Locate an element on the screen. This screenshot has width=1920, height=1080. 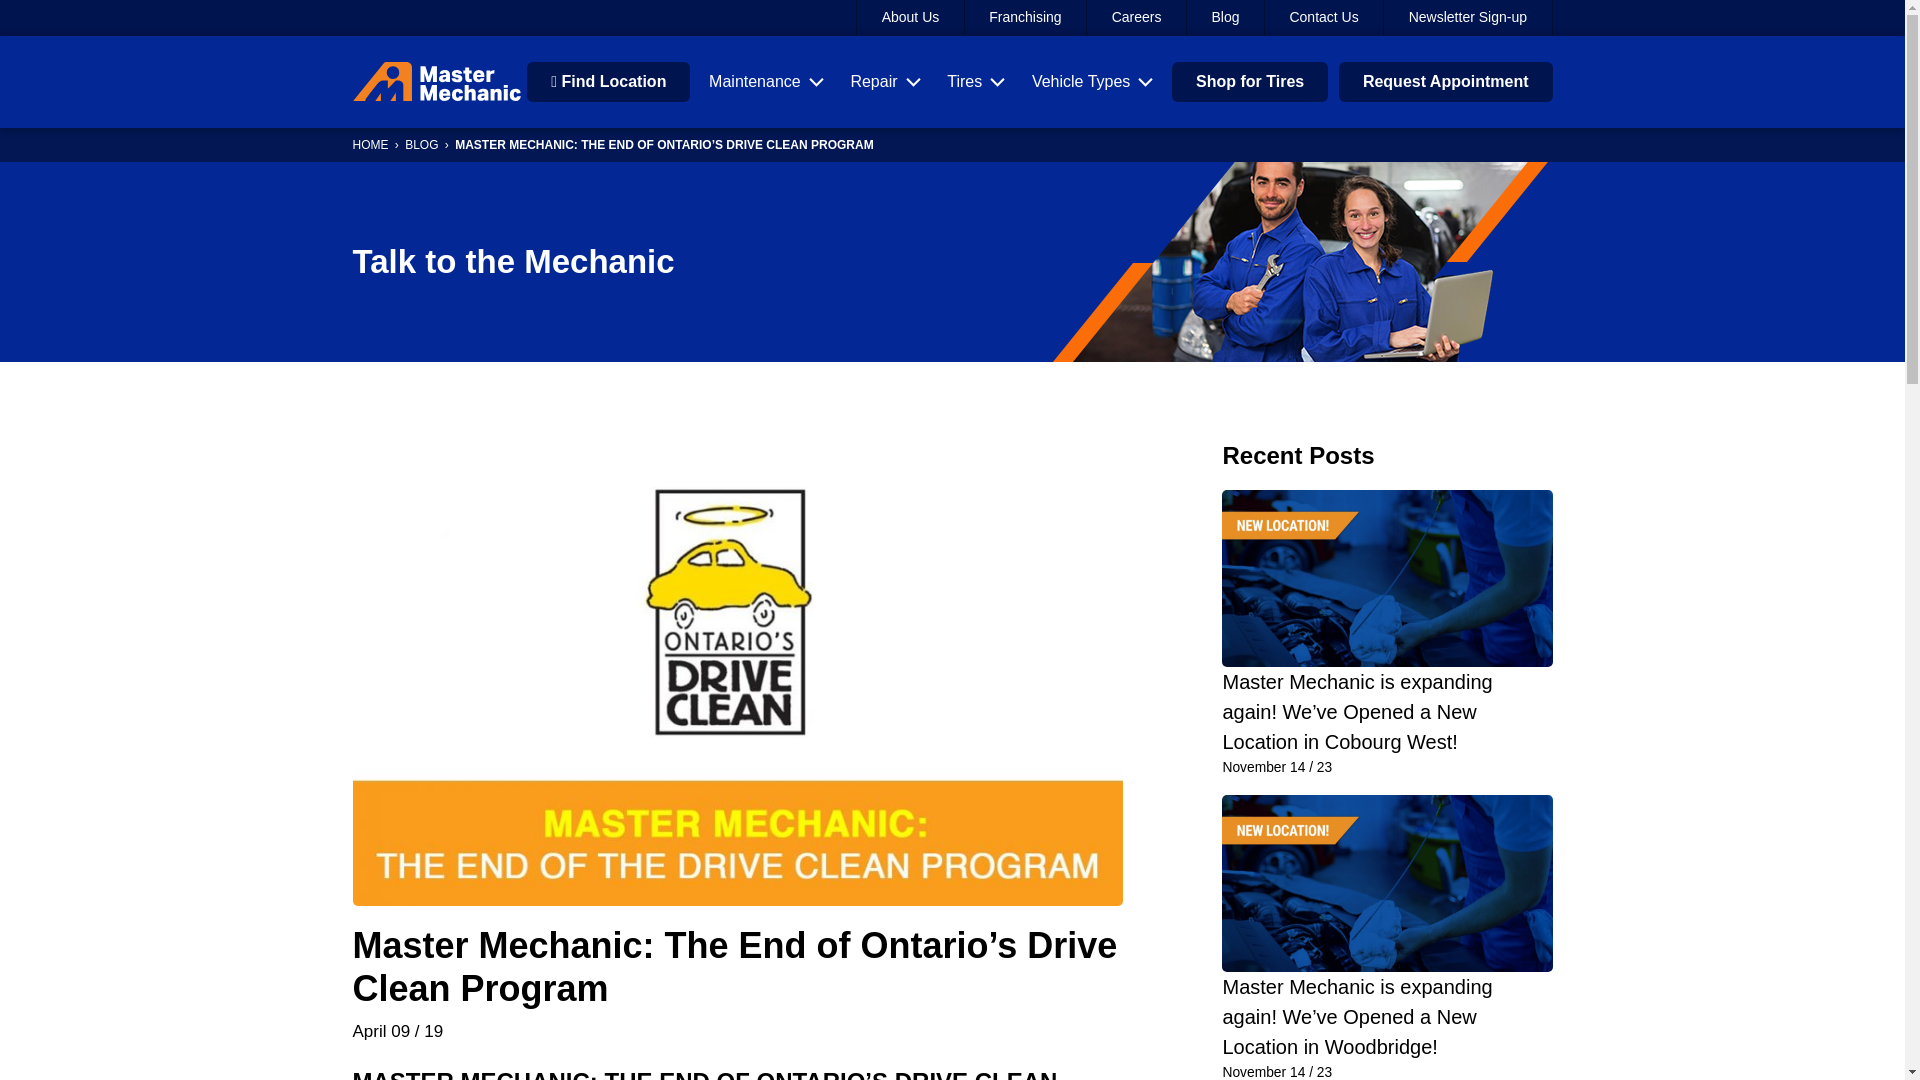
About Us is located at coordinates (910, 18).